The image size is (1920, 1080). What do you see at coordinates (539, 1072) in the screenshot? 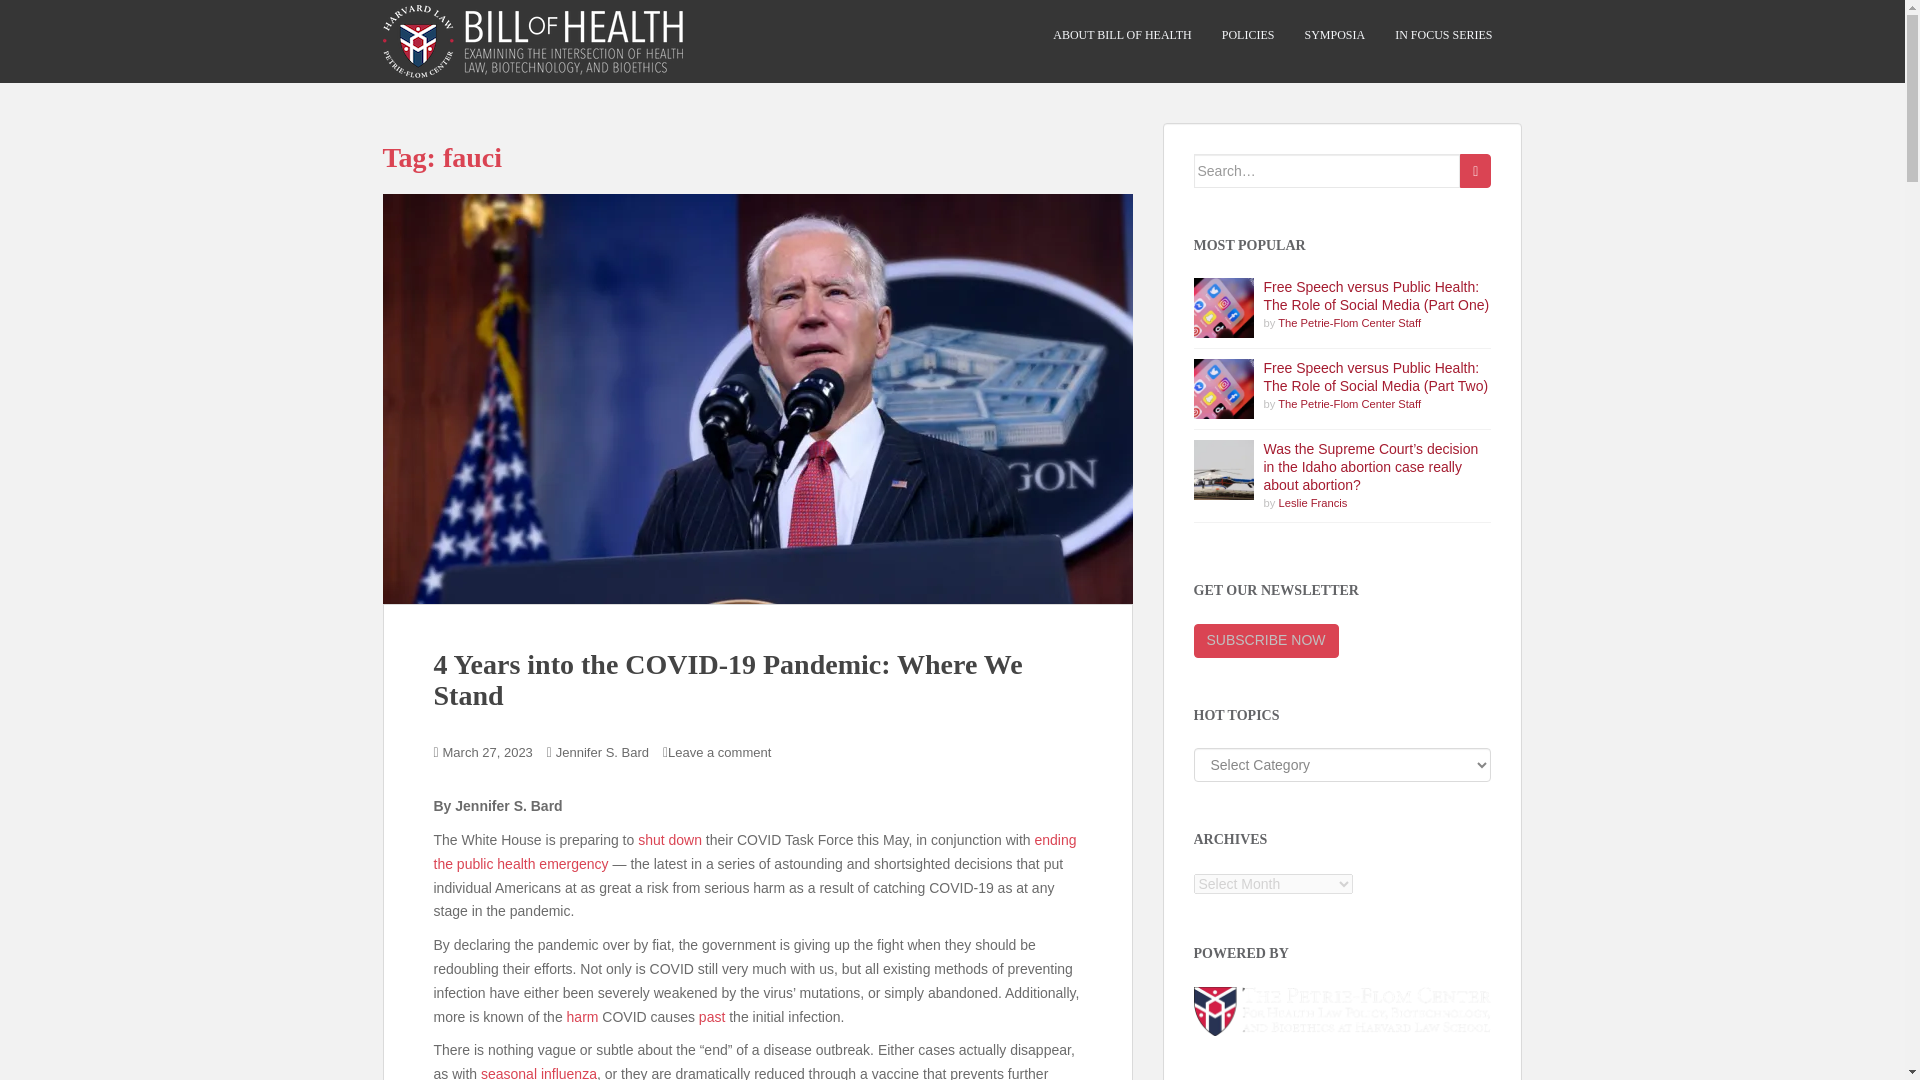
I see `seasonal influenza` at bounding box center [539, 1072].